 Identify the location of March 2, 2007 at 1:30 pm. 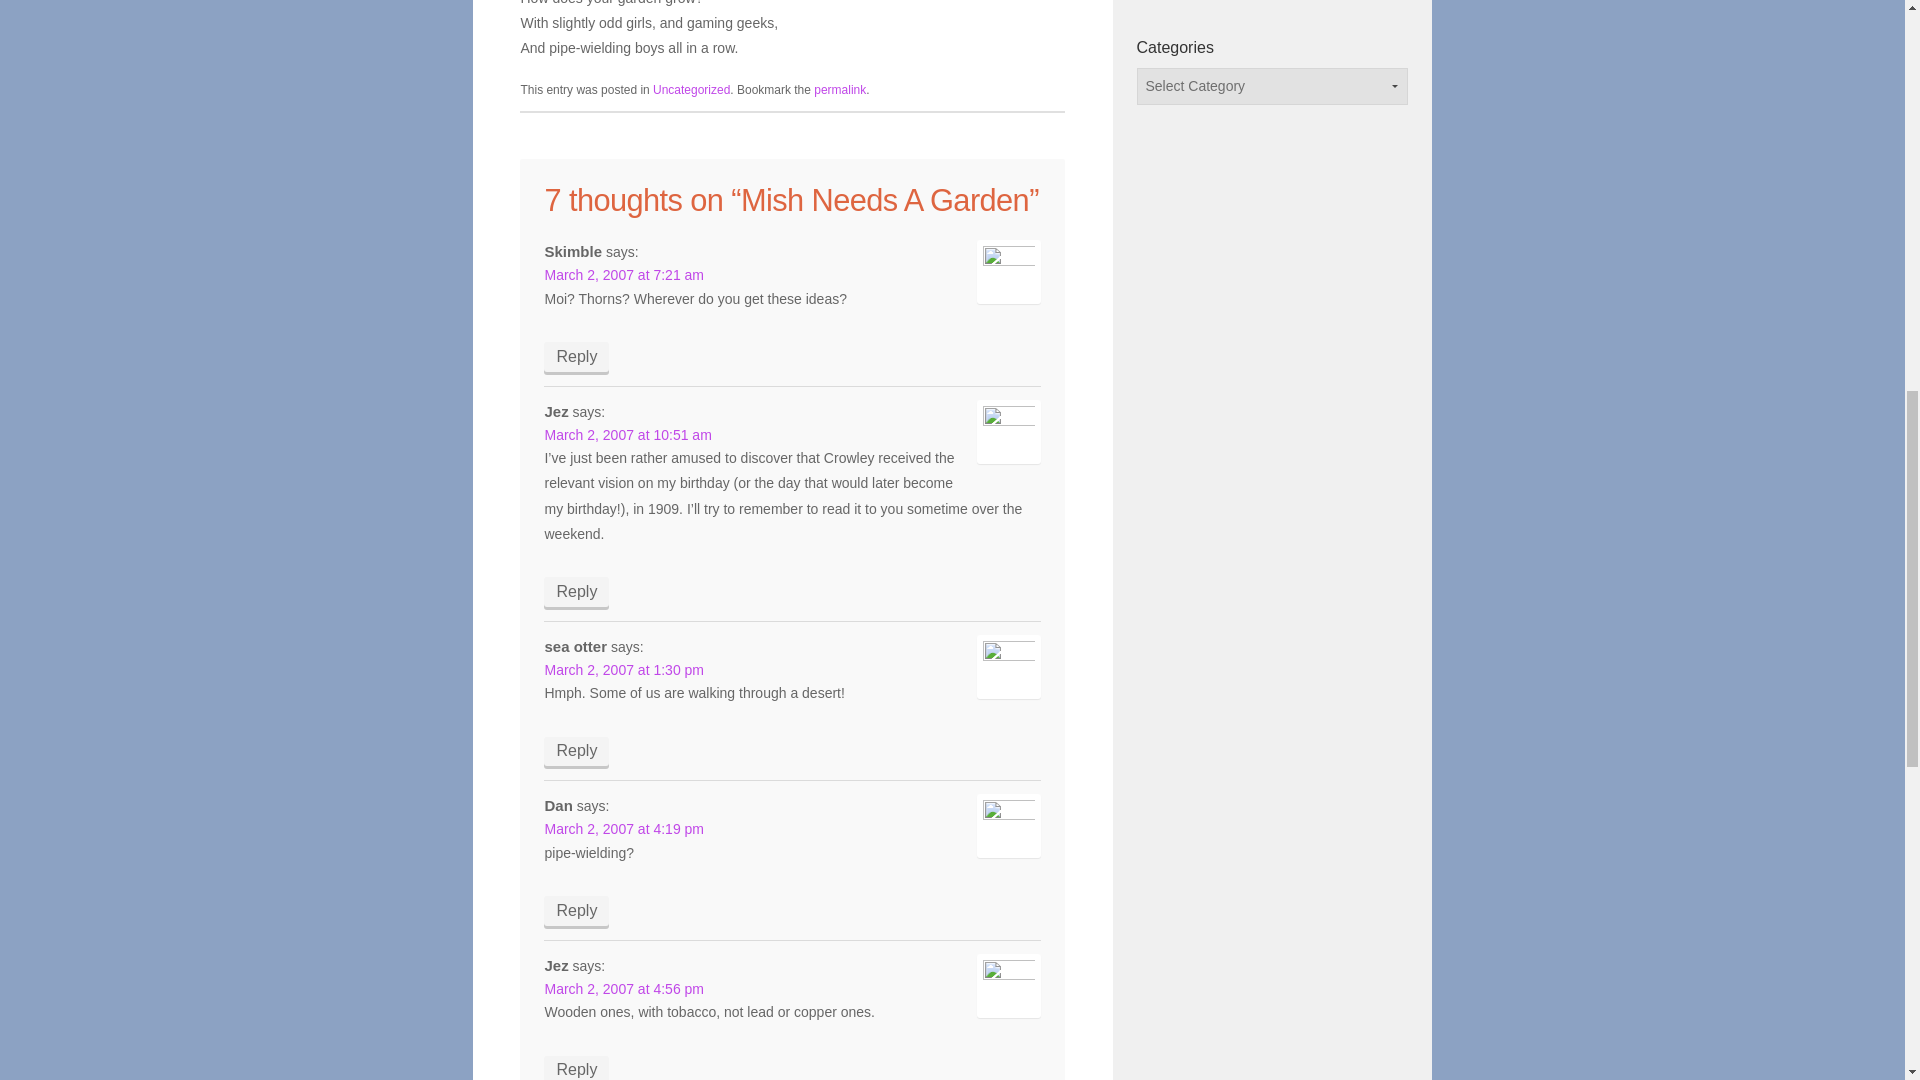
(624, 670).